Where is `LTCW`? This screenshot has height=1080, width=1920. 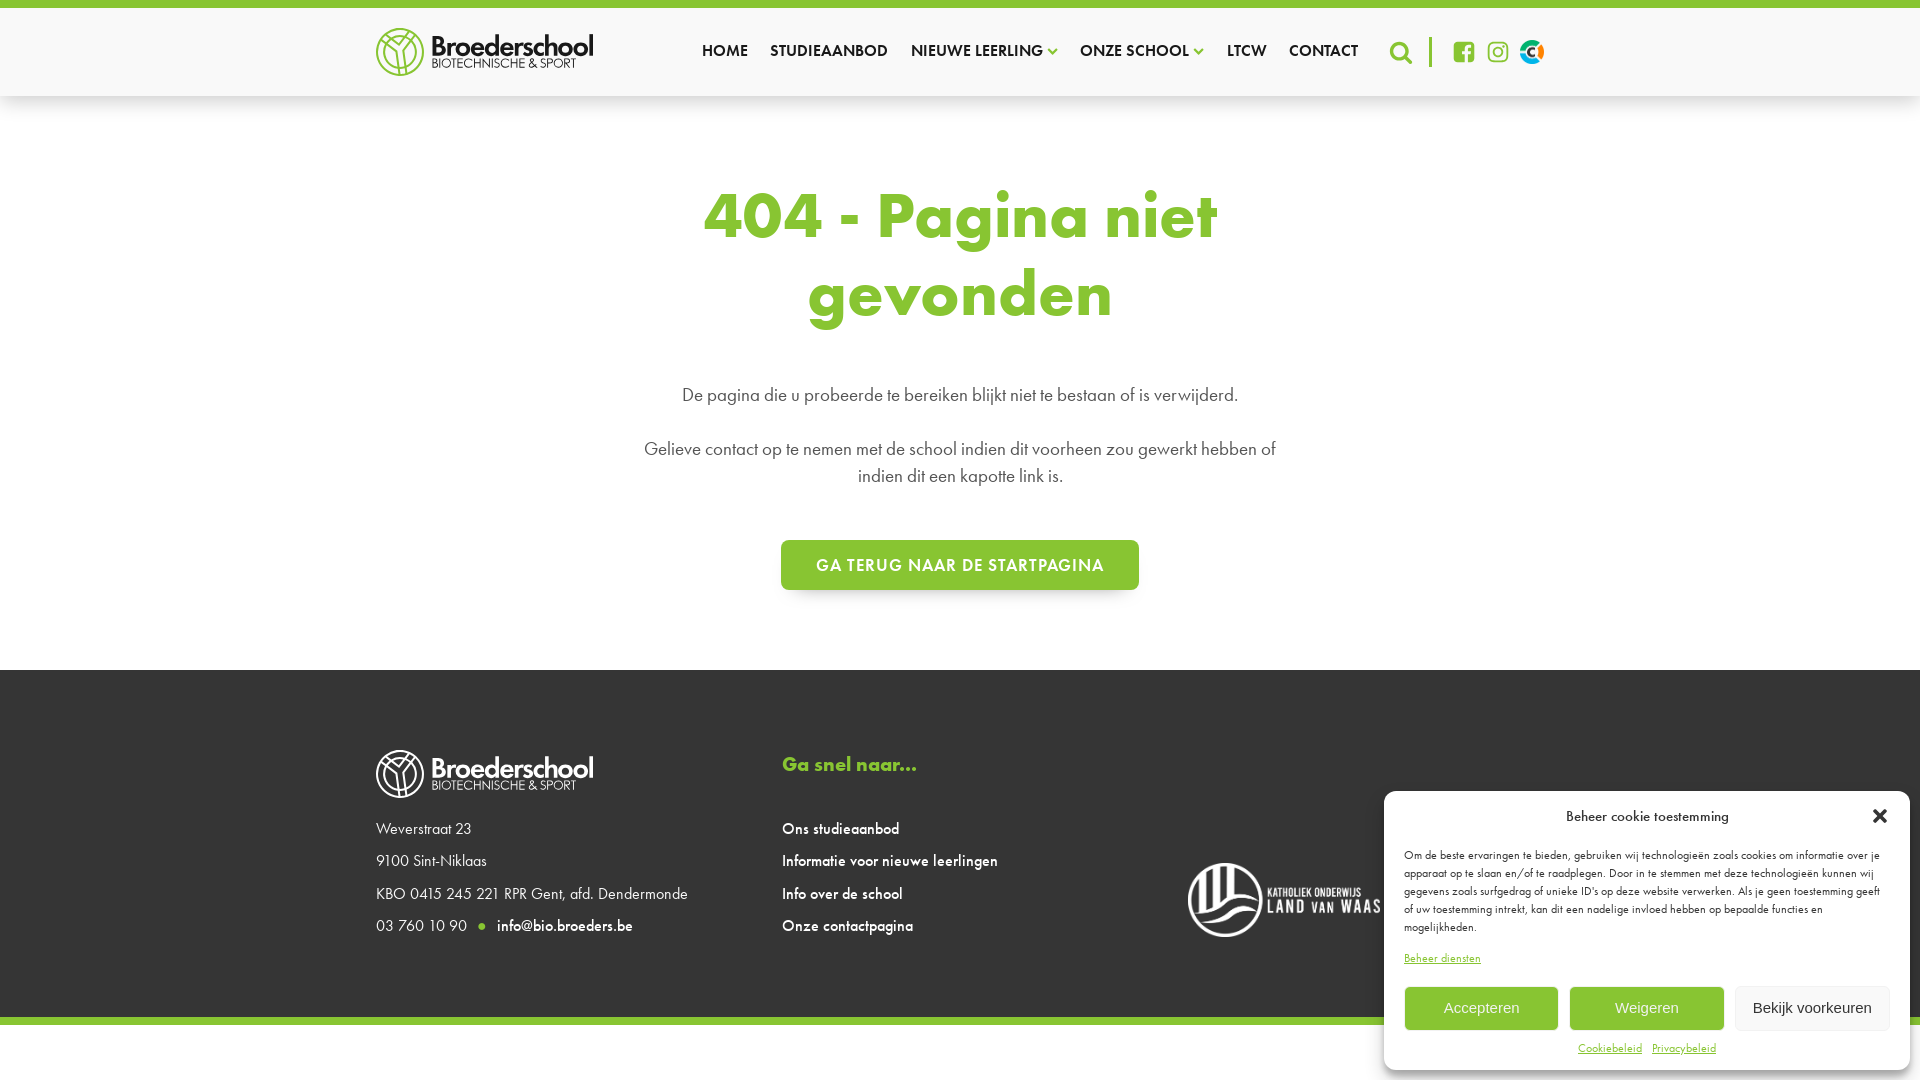 LTCW is located at coordinates (1247, 52).